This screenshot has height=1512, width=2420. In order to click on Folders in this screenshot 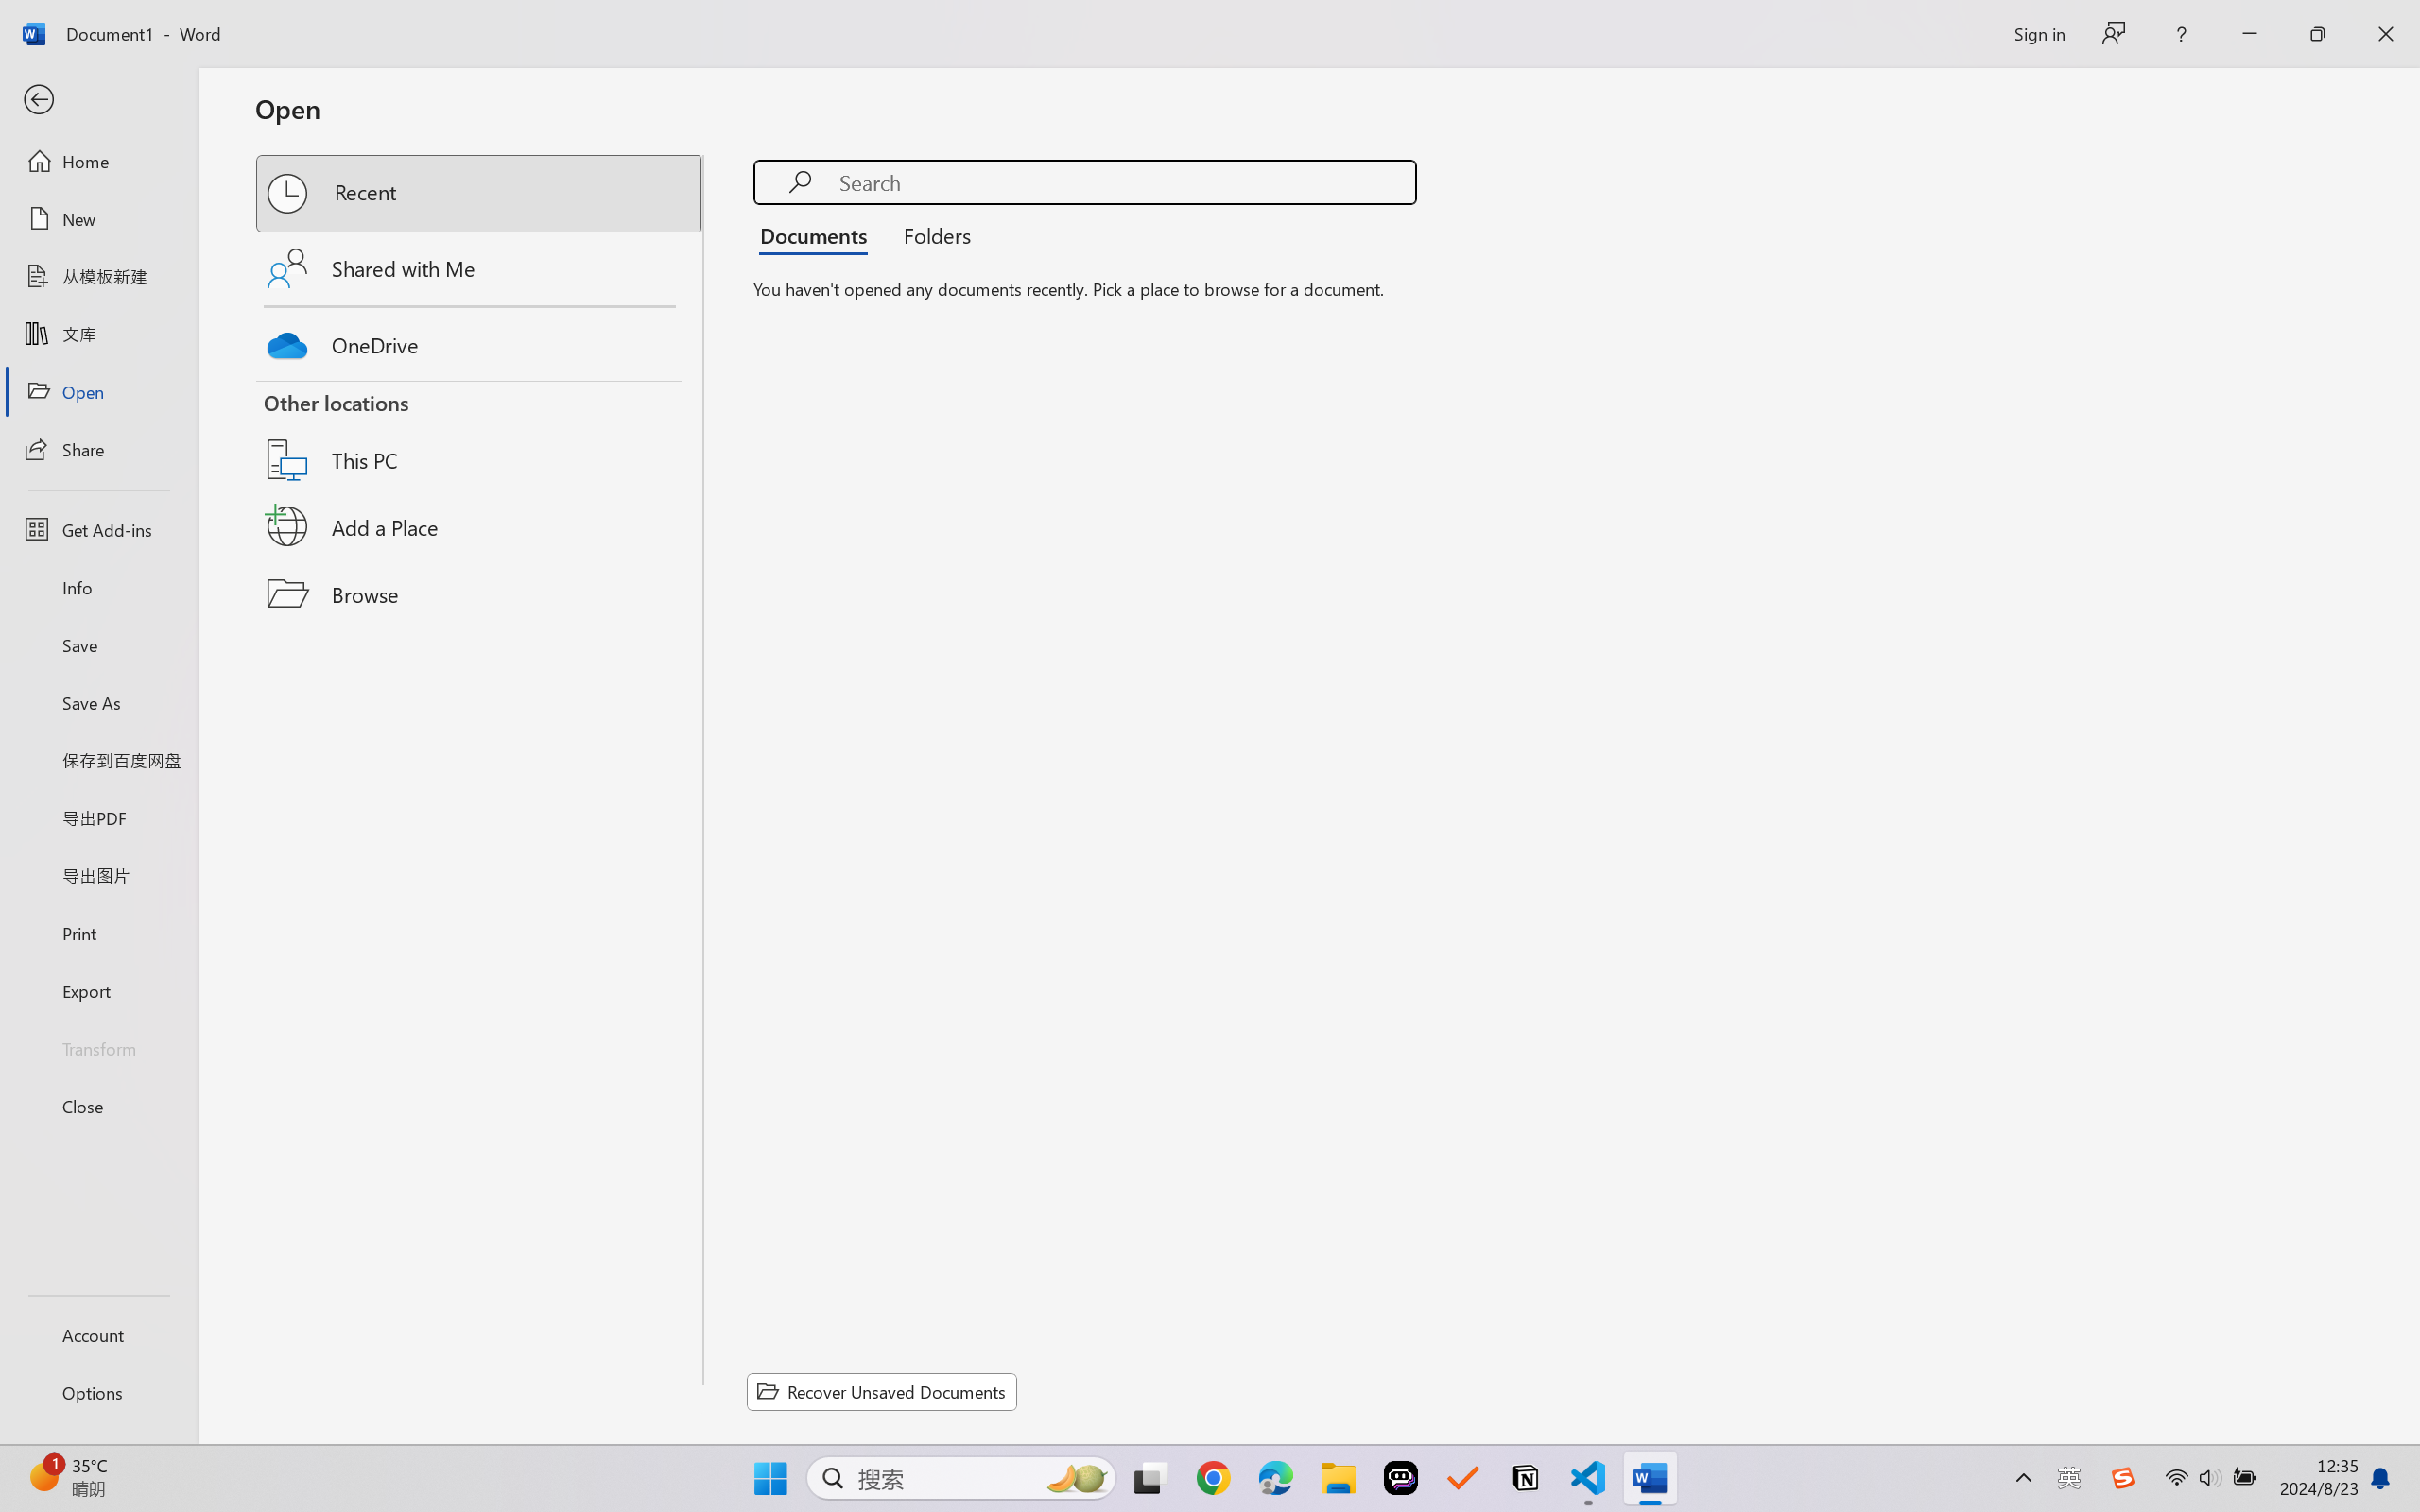, I will do `click(931, 234)`.